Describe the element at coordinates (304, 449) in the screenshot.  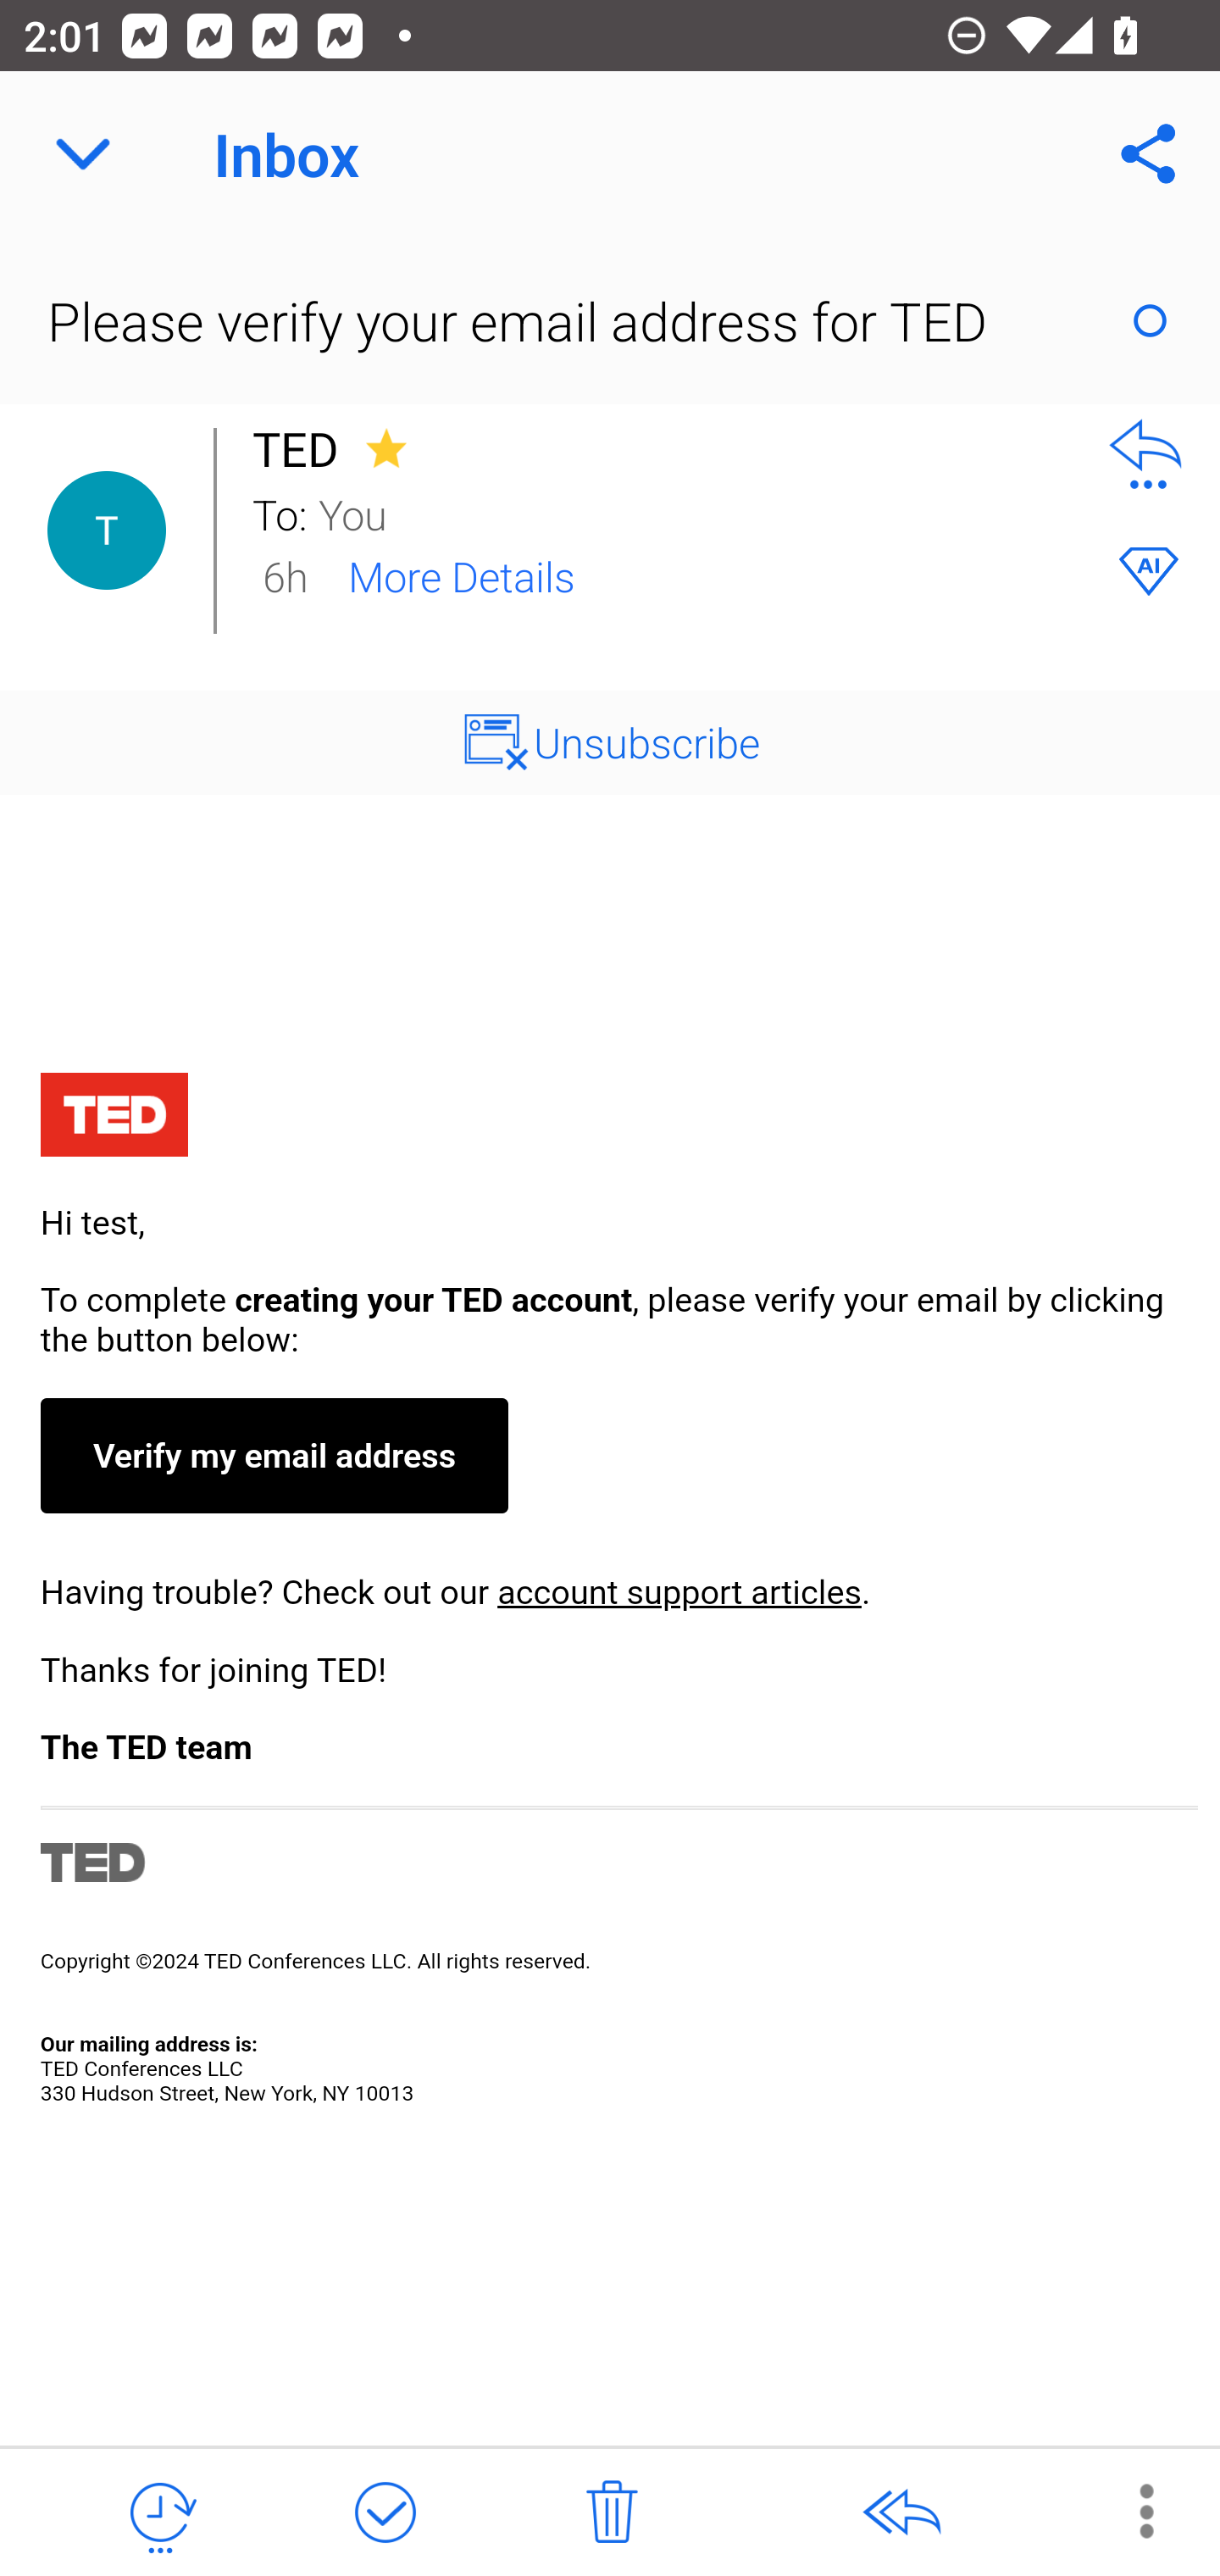
I see `TED` at that location.